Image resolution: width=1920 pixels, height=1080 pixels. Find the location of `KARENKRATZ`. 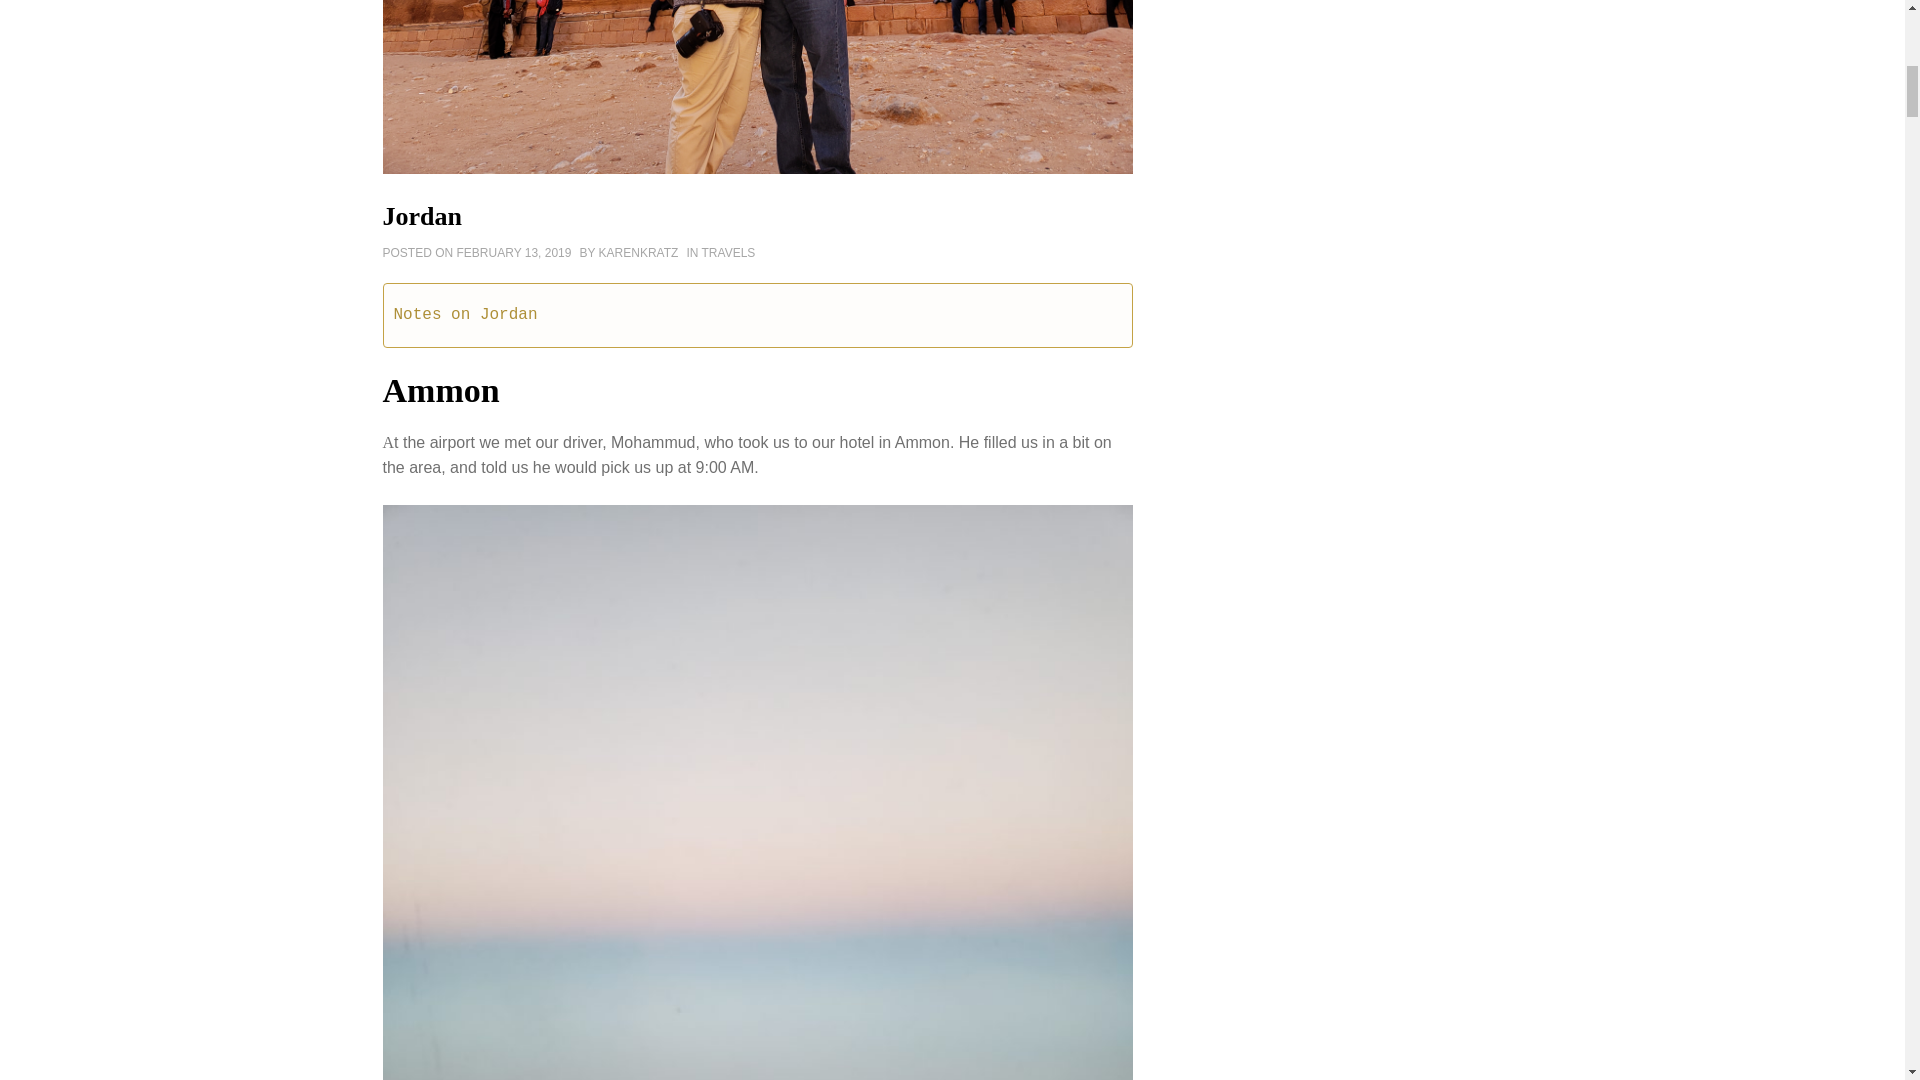

KARENKRATZ is located at coordinates (639, 253).